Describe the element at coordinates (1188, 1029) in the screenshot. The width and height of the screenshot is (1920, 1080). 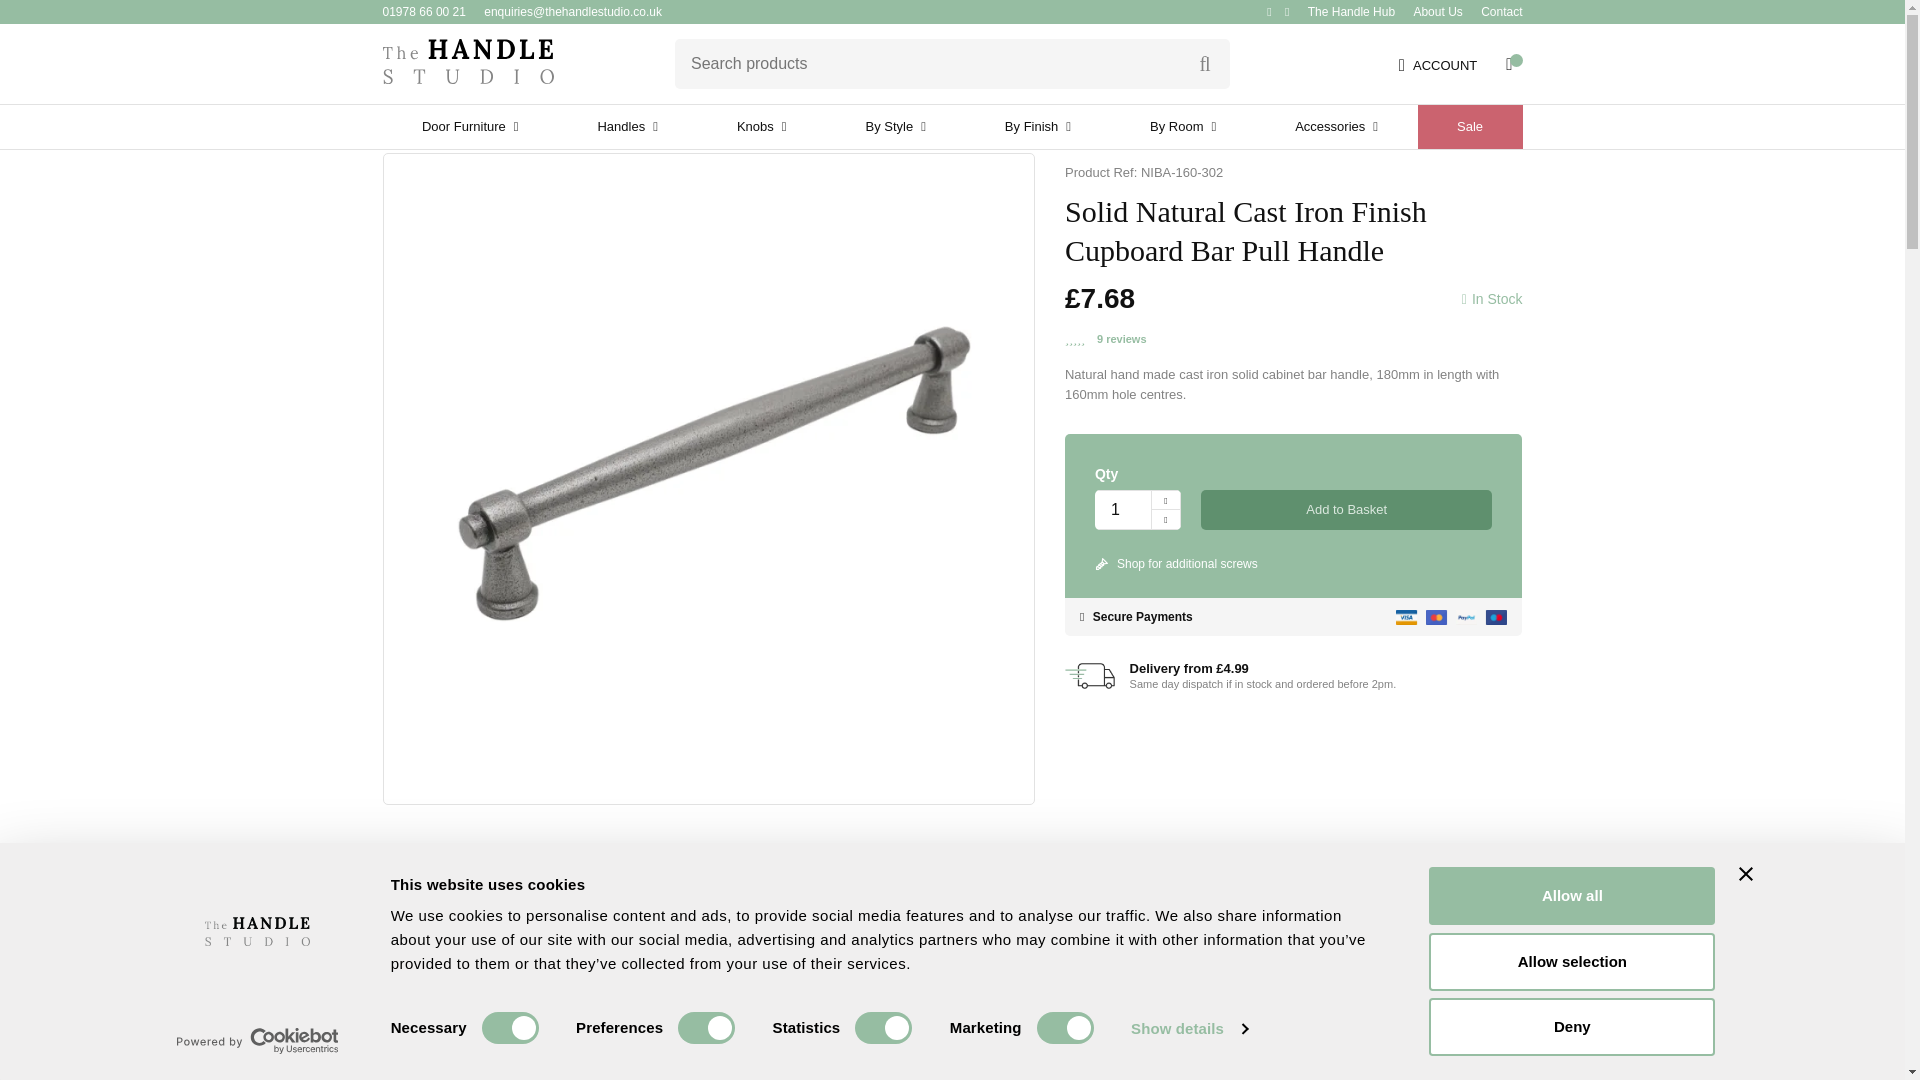
I see `Show details` at that location.